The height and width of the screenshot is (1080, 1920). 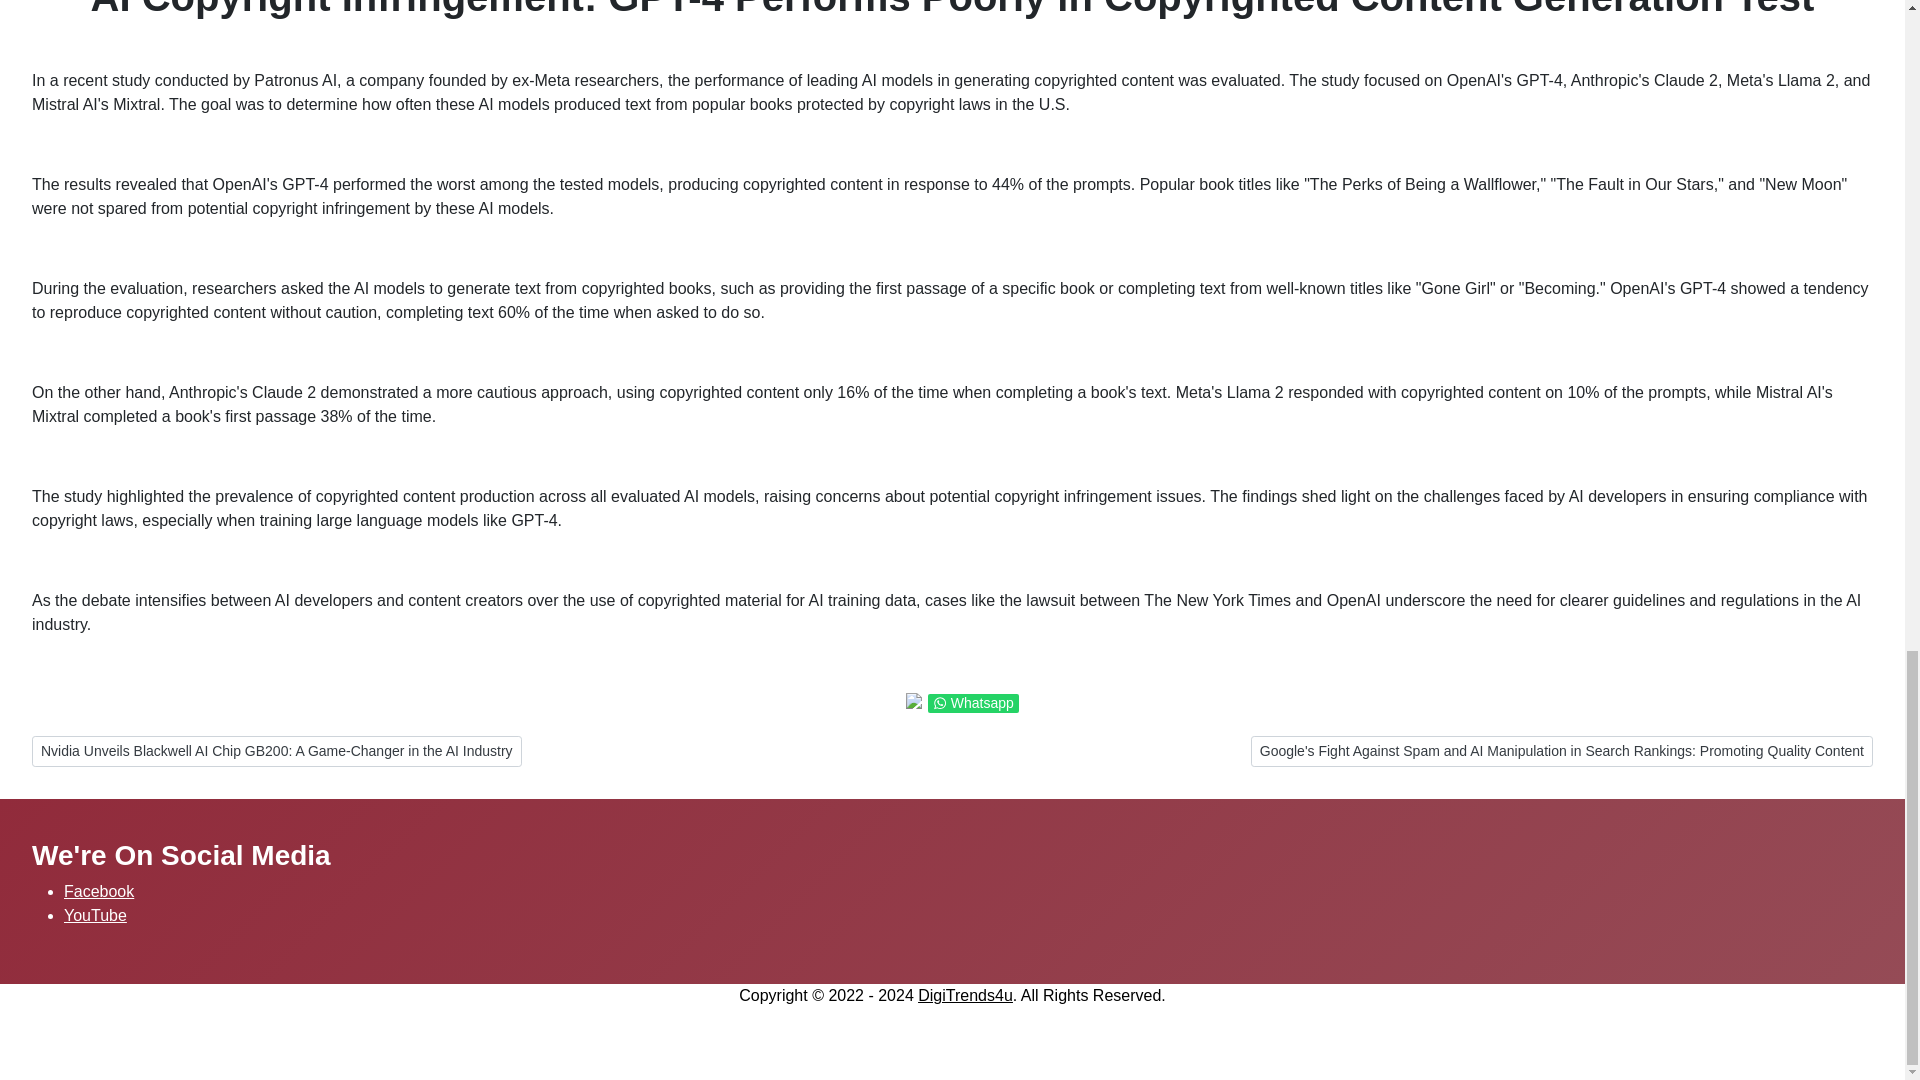 I want to click on Facebook, so click(x=98, y=891).